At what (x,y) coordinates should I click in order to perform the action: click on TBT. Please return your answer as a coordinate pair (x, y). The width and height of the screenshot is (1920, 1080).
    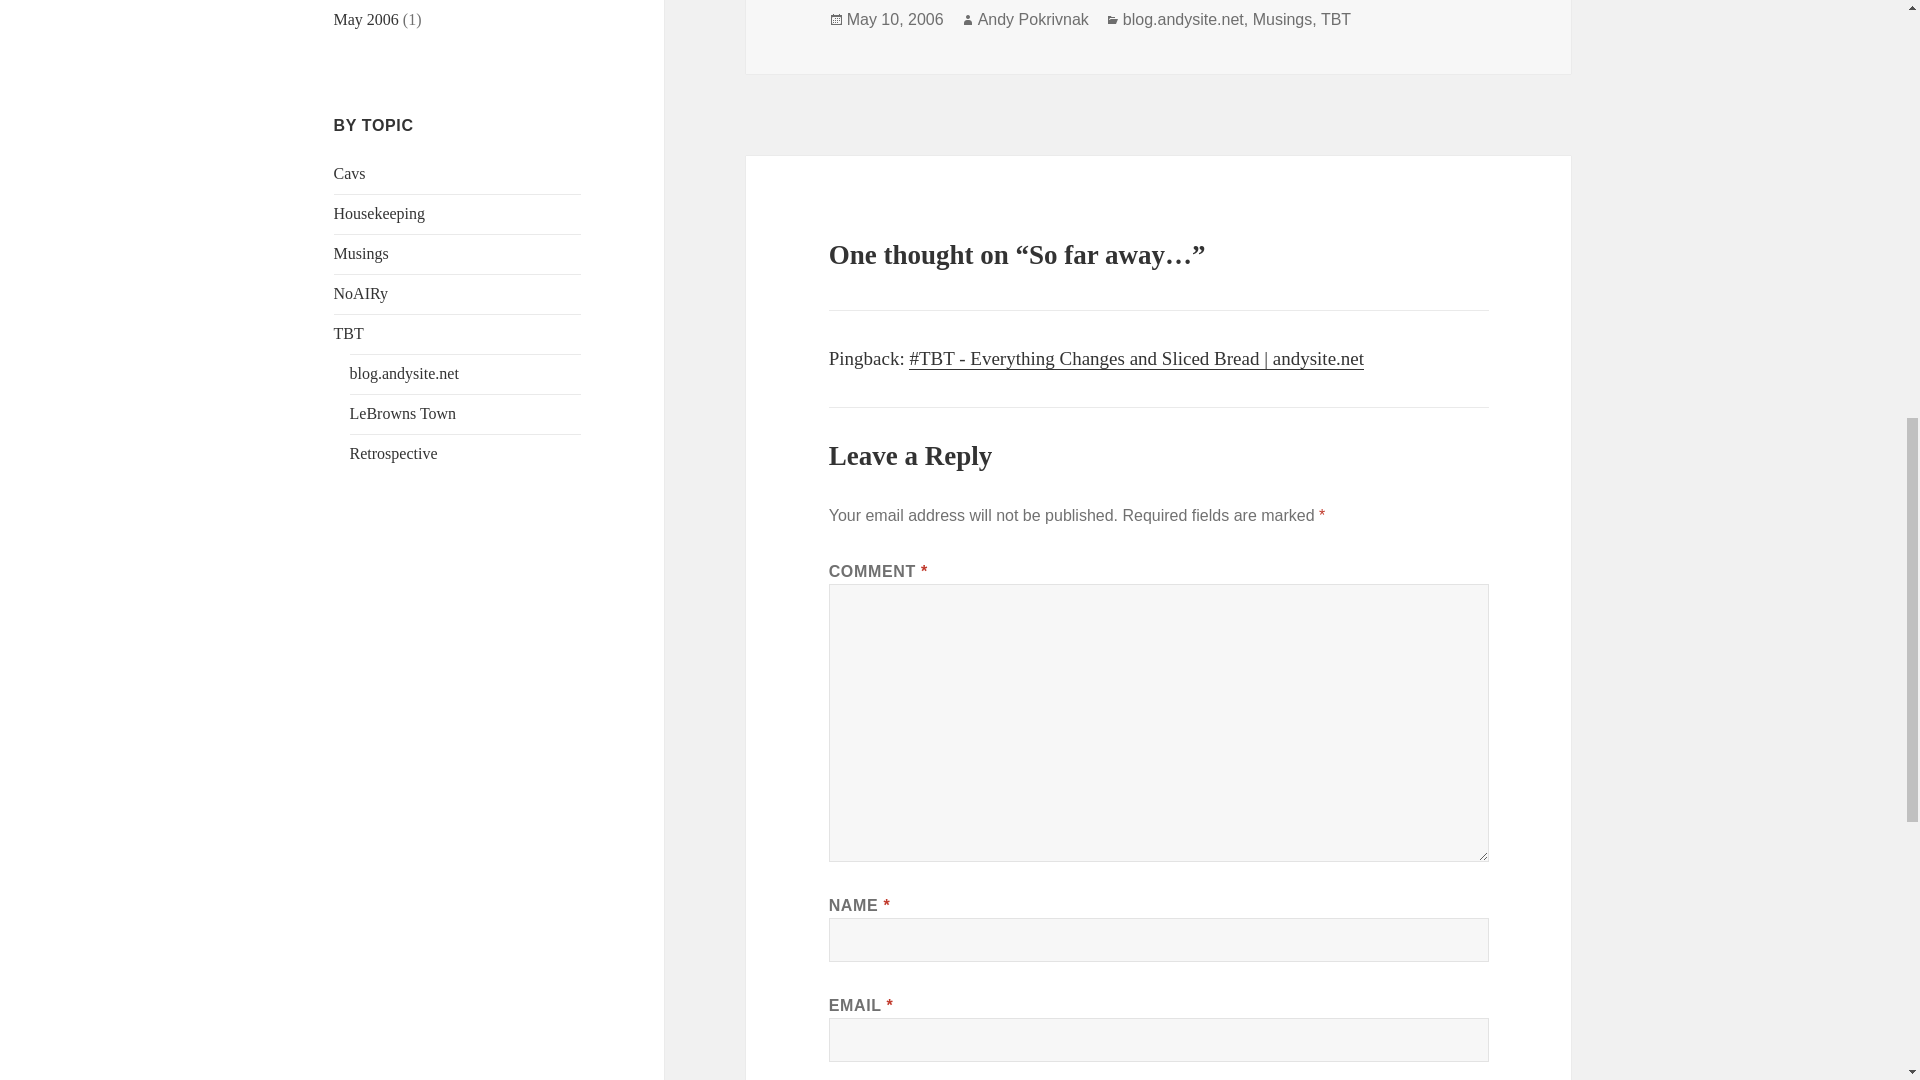
    Looking at the image, I should click on (1336, 20).